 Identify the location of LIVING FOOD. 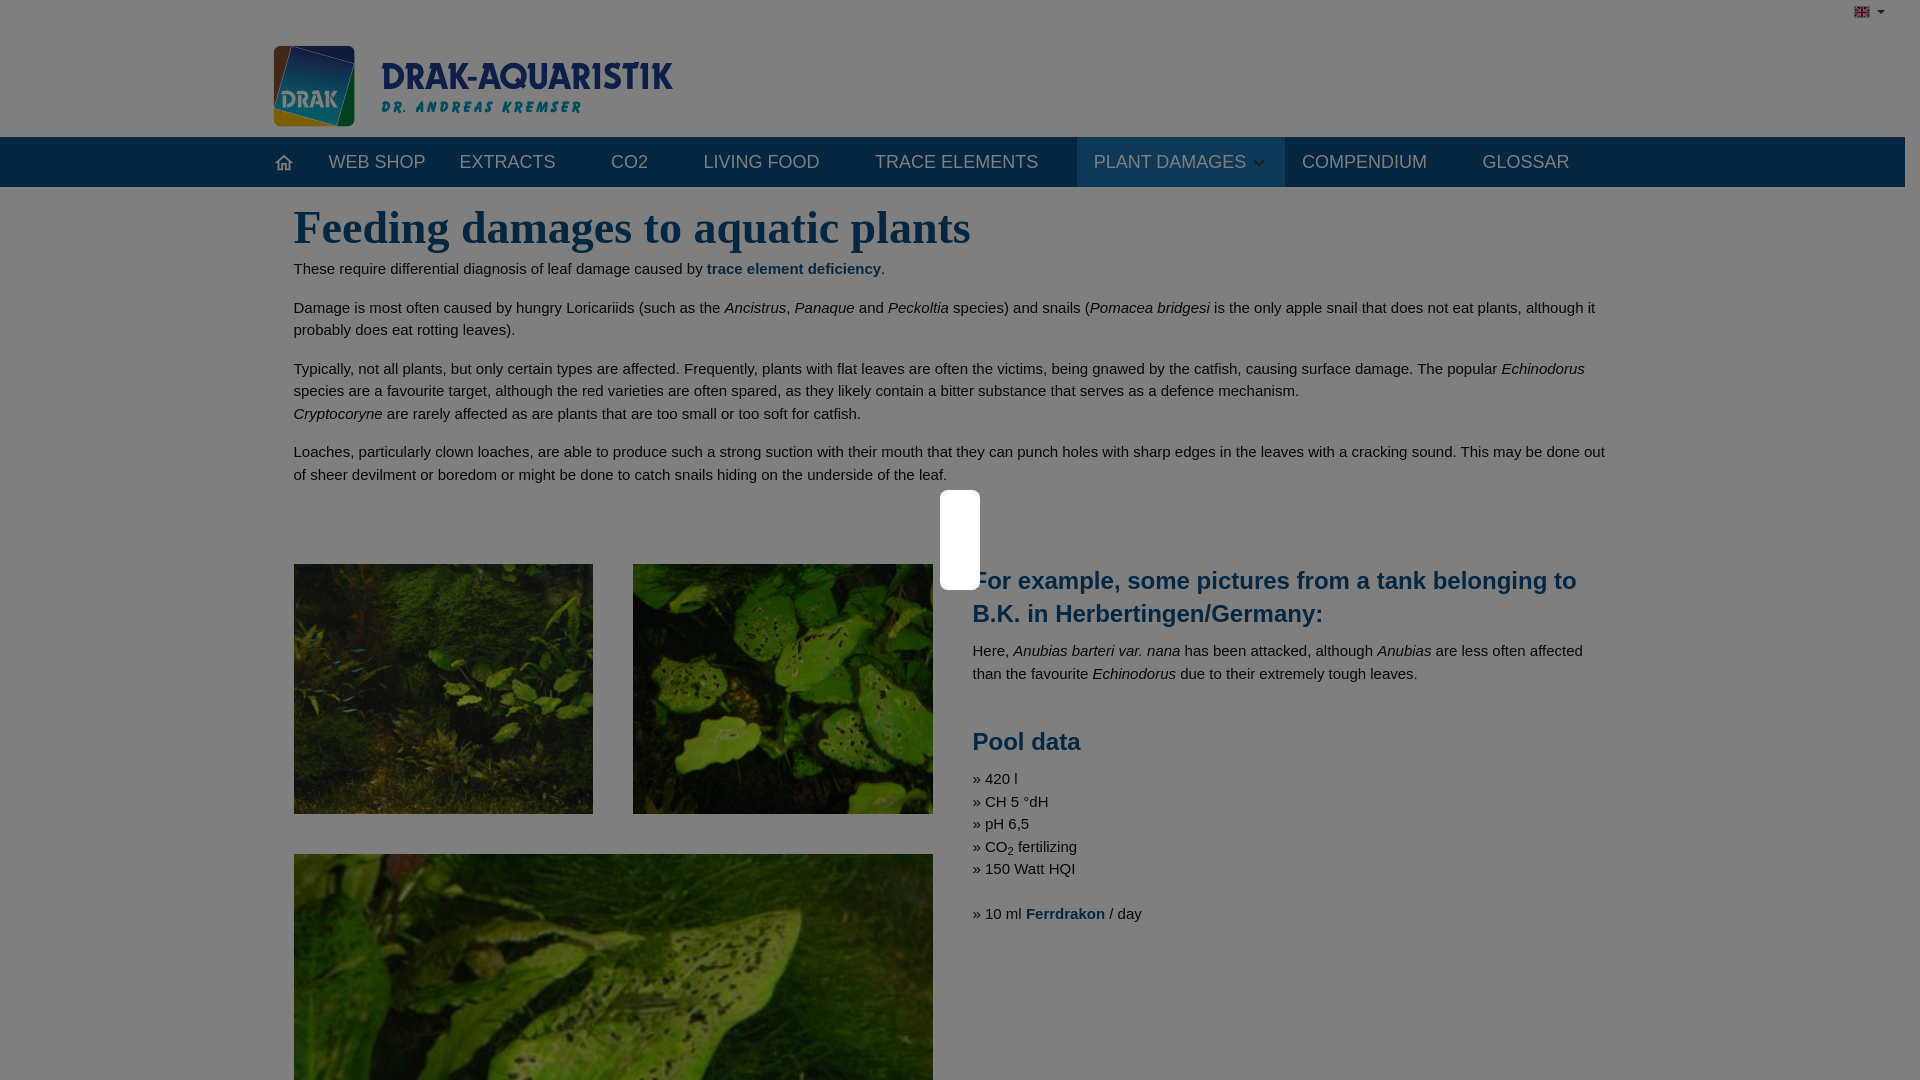
(772, 162).